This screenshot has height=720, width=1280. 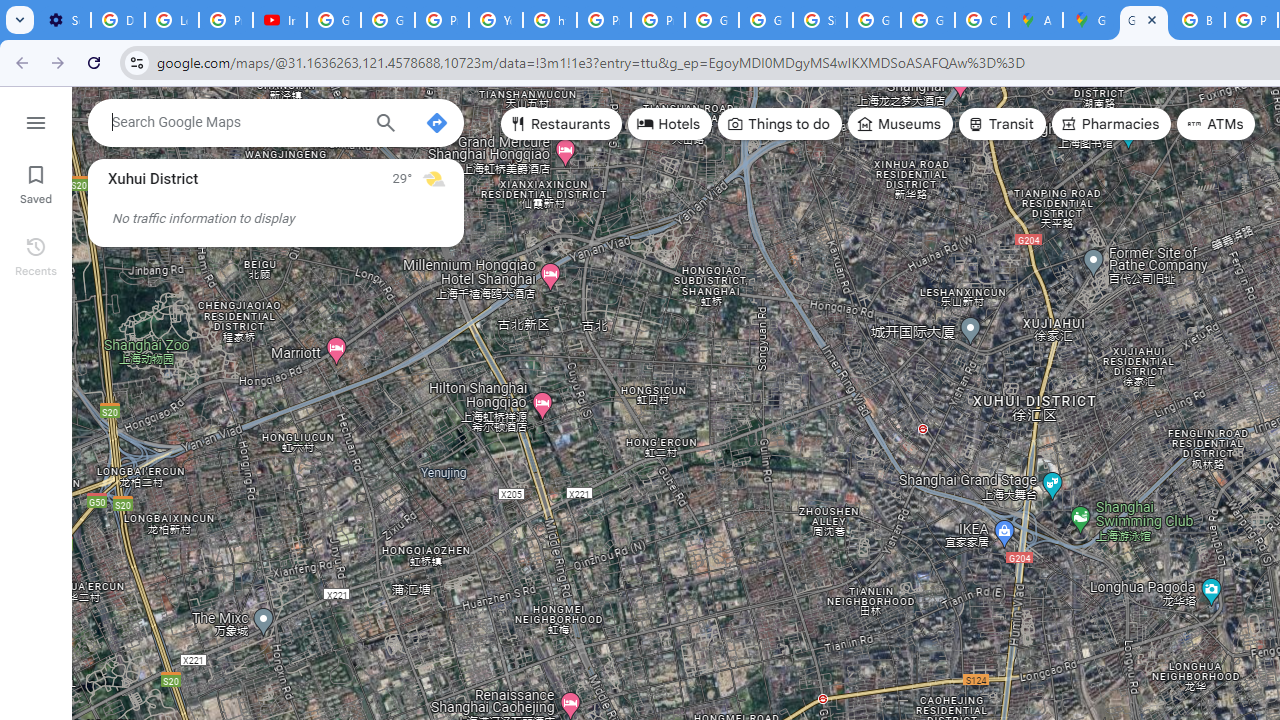 What do you see at coordinates (36, 120) in the screenshot?
I see `Menu` at bounding box center [36, 120].